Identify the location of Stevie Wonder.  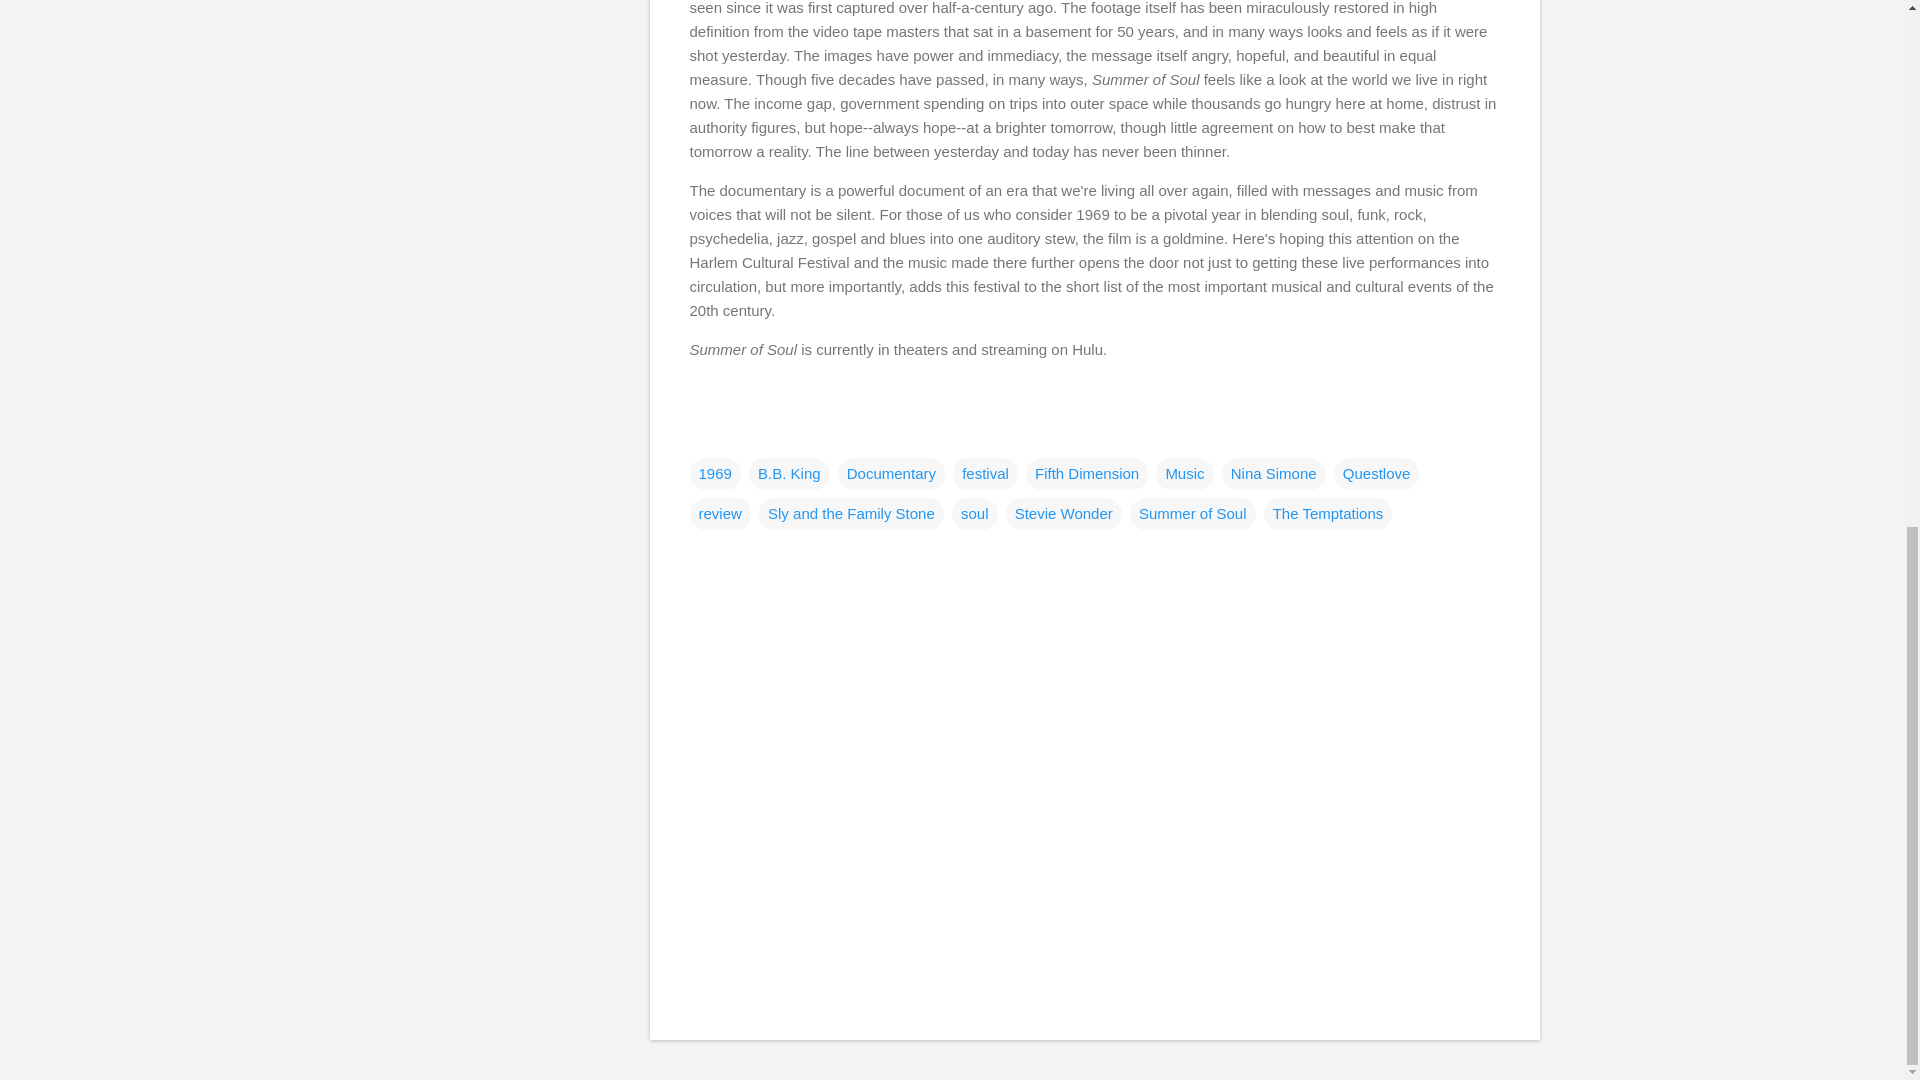
(1064, 514).